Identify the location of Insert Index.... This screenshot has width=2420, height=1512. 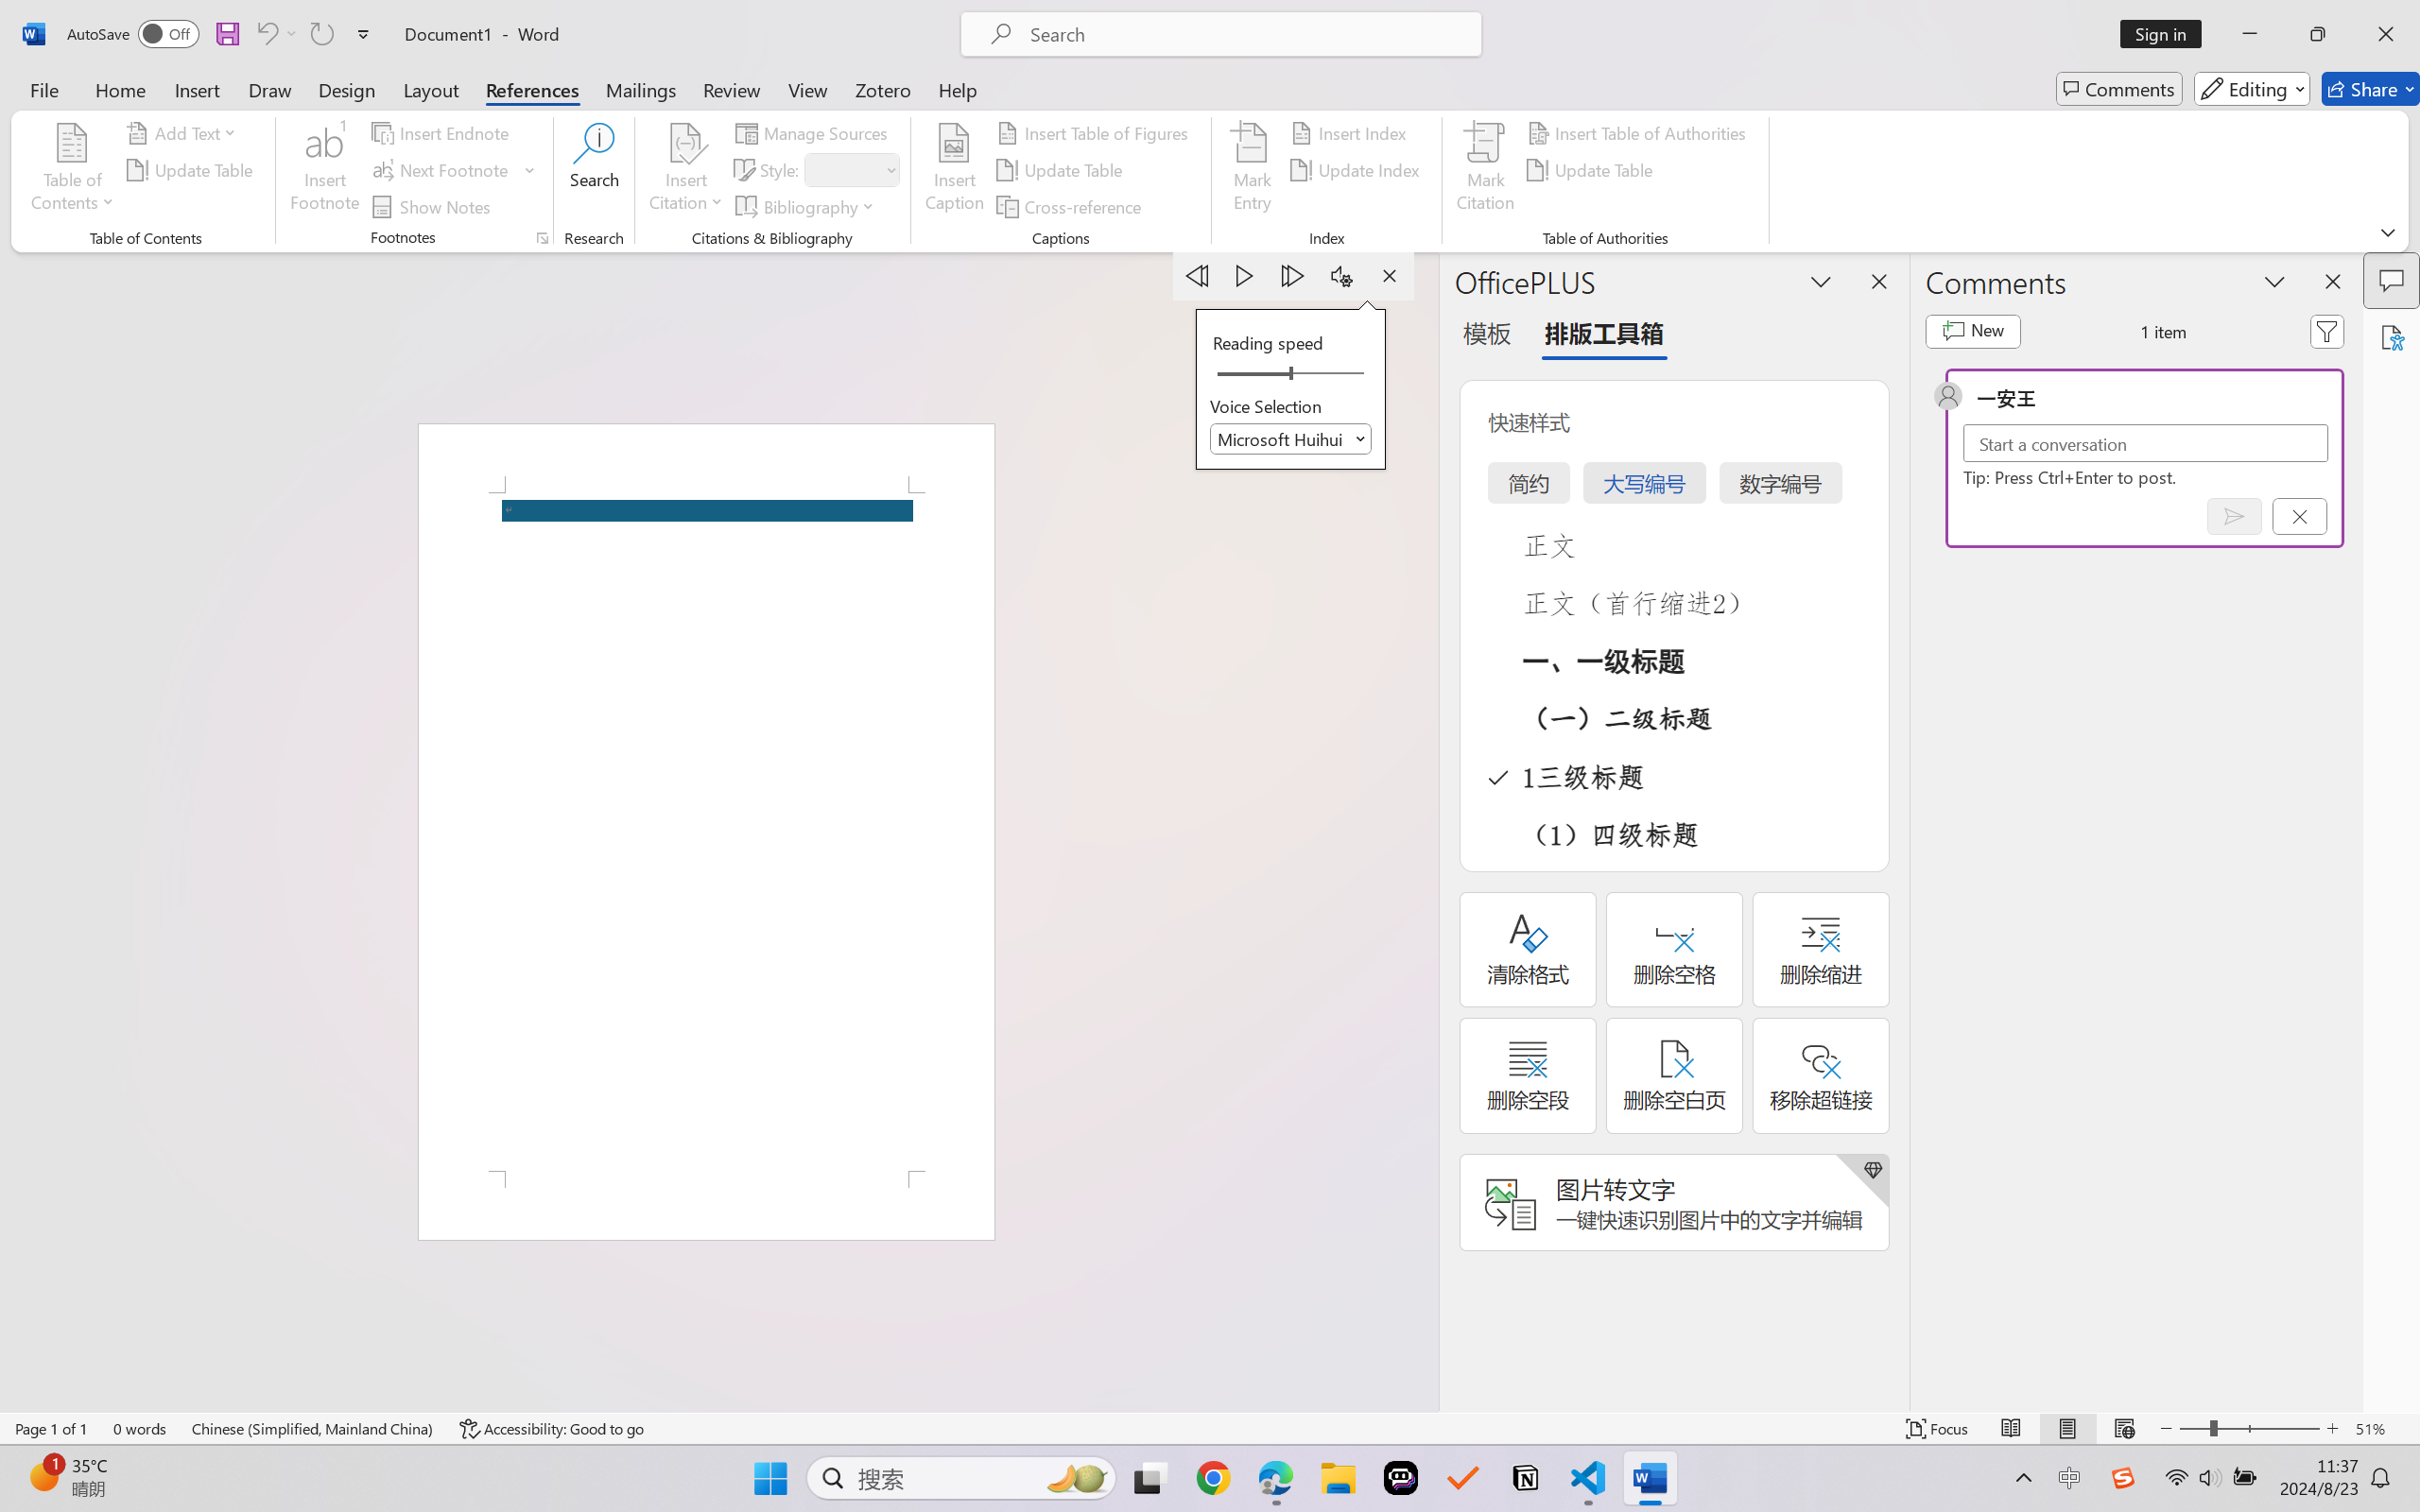
(1352, 132).